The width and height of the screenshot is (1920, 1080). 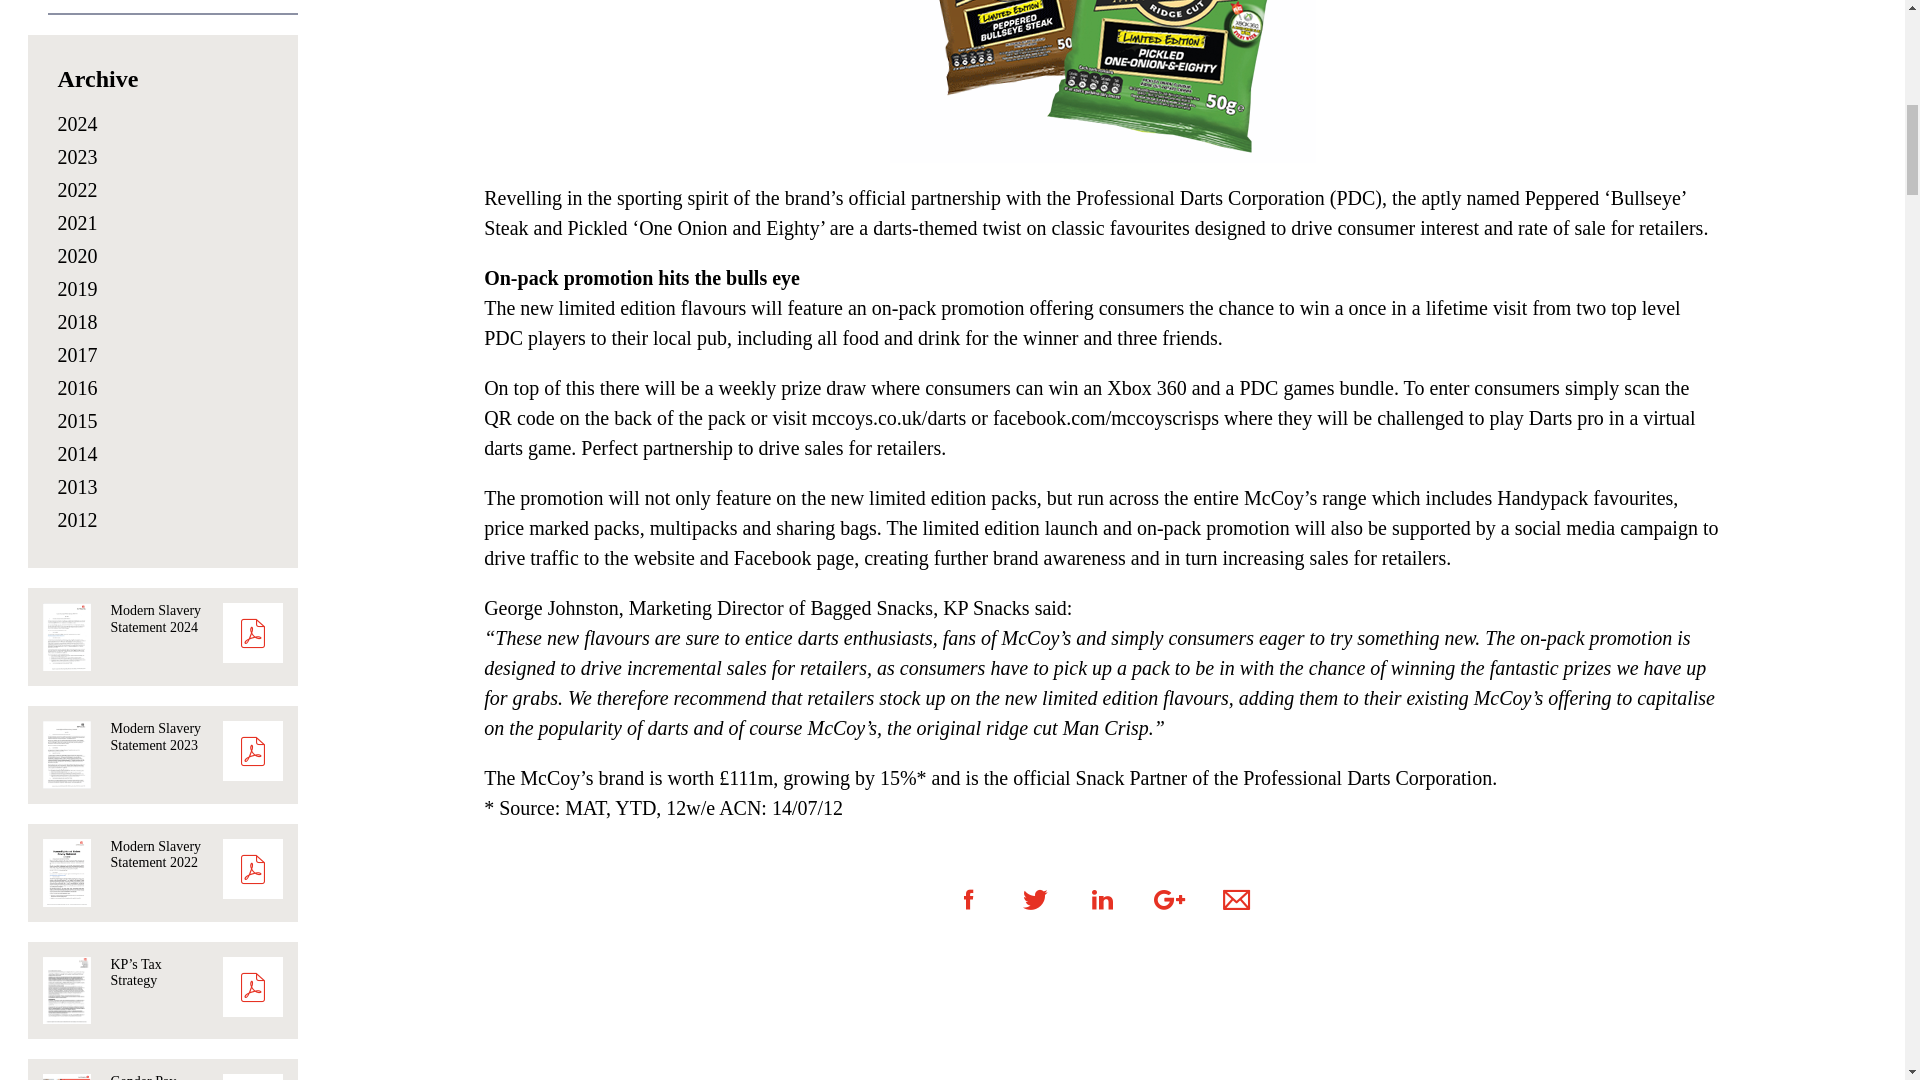 What do you see at coordinates (77, 124) in the screenshot?
I see `2024` at bounding box center [77, 124].